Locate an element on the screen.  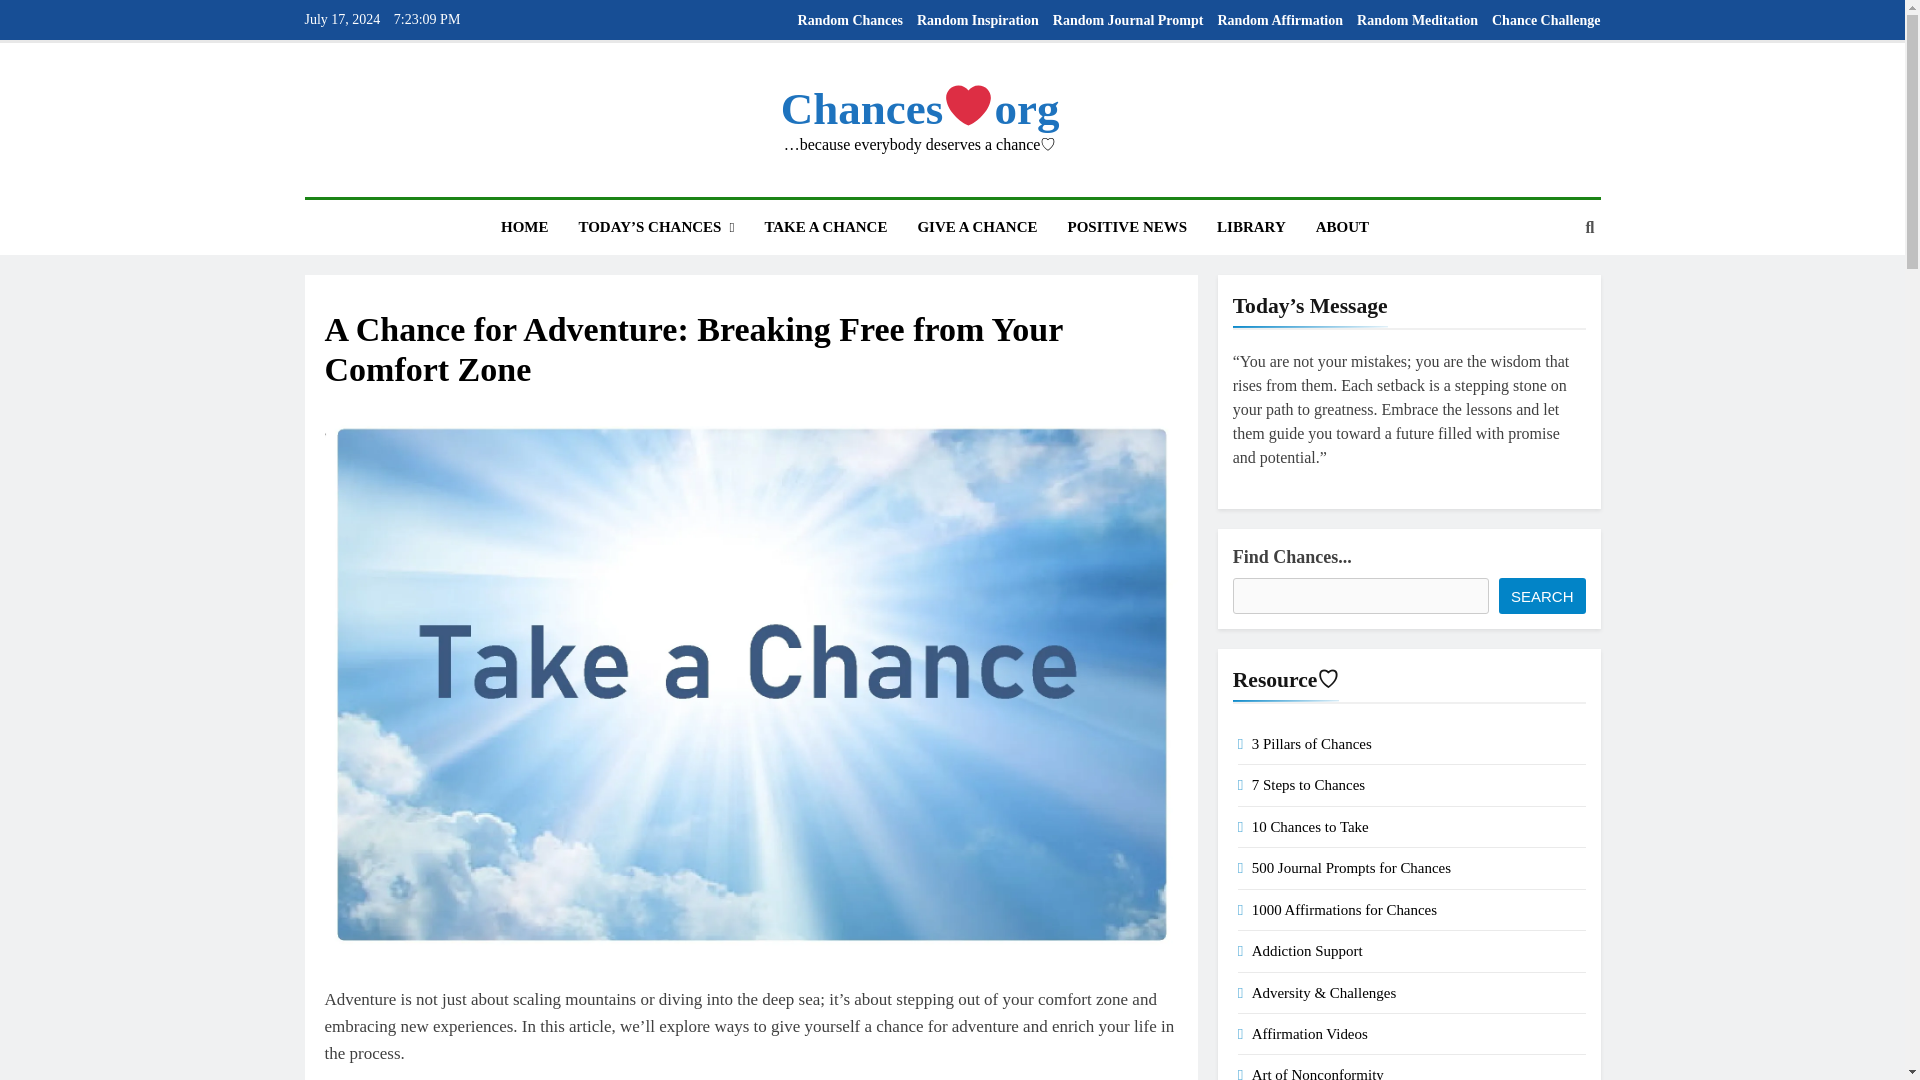
ABOUT is located at coordinates (1342, 226).